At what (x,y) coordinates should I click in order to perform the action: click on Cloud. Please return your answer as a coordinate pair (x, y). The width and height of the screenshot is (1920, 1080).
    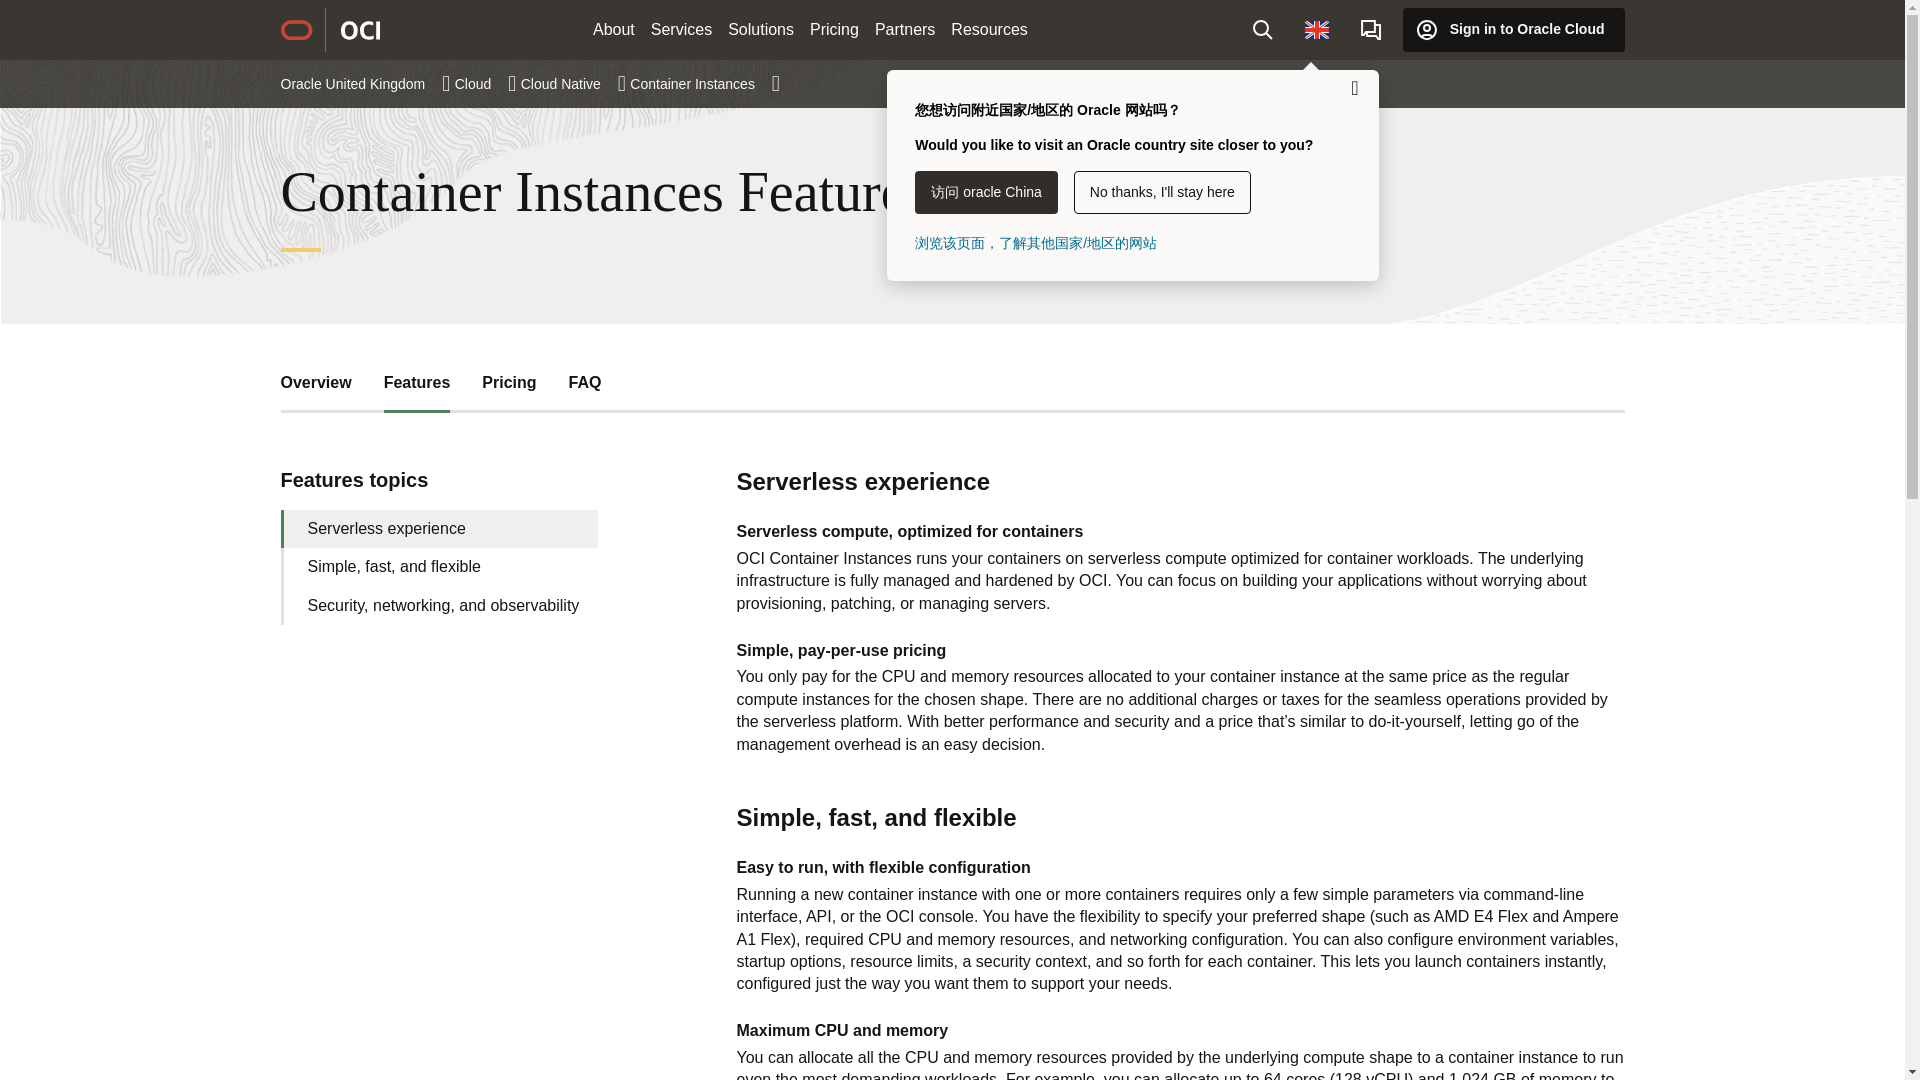
    Looking at the image, I should click on (486, 83).